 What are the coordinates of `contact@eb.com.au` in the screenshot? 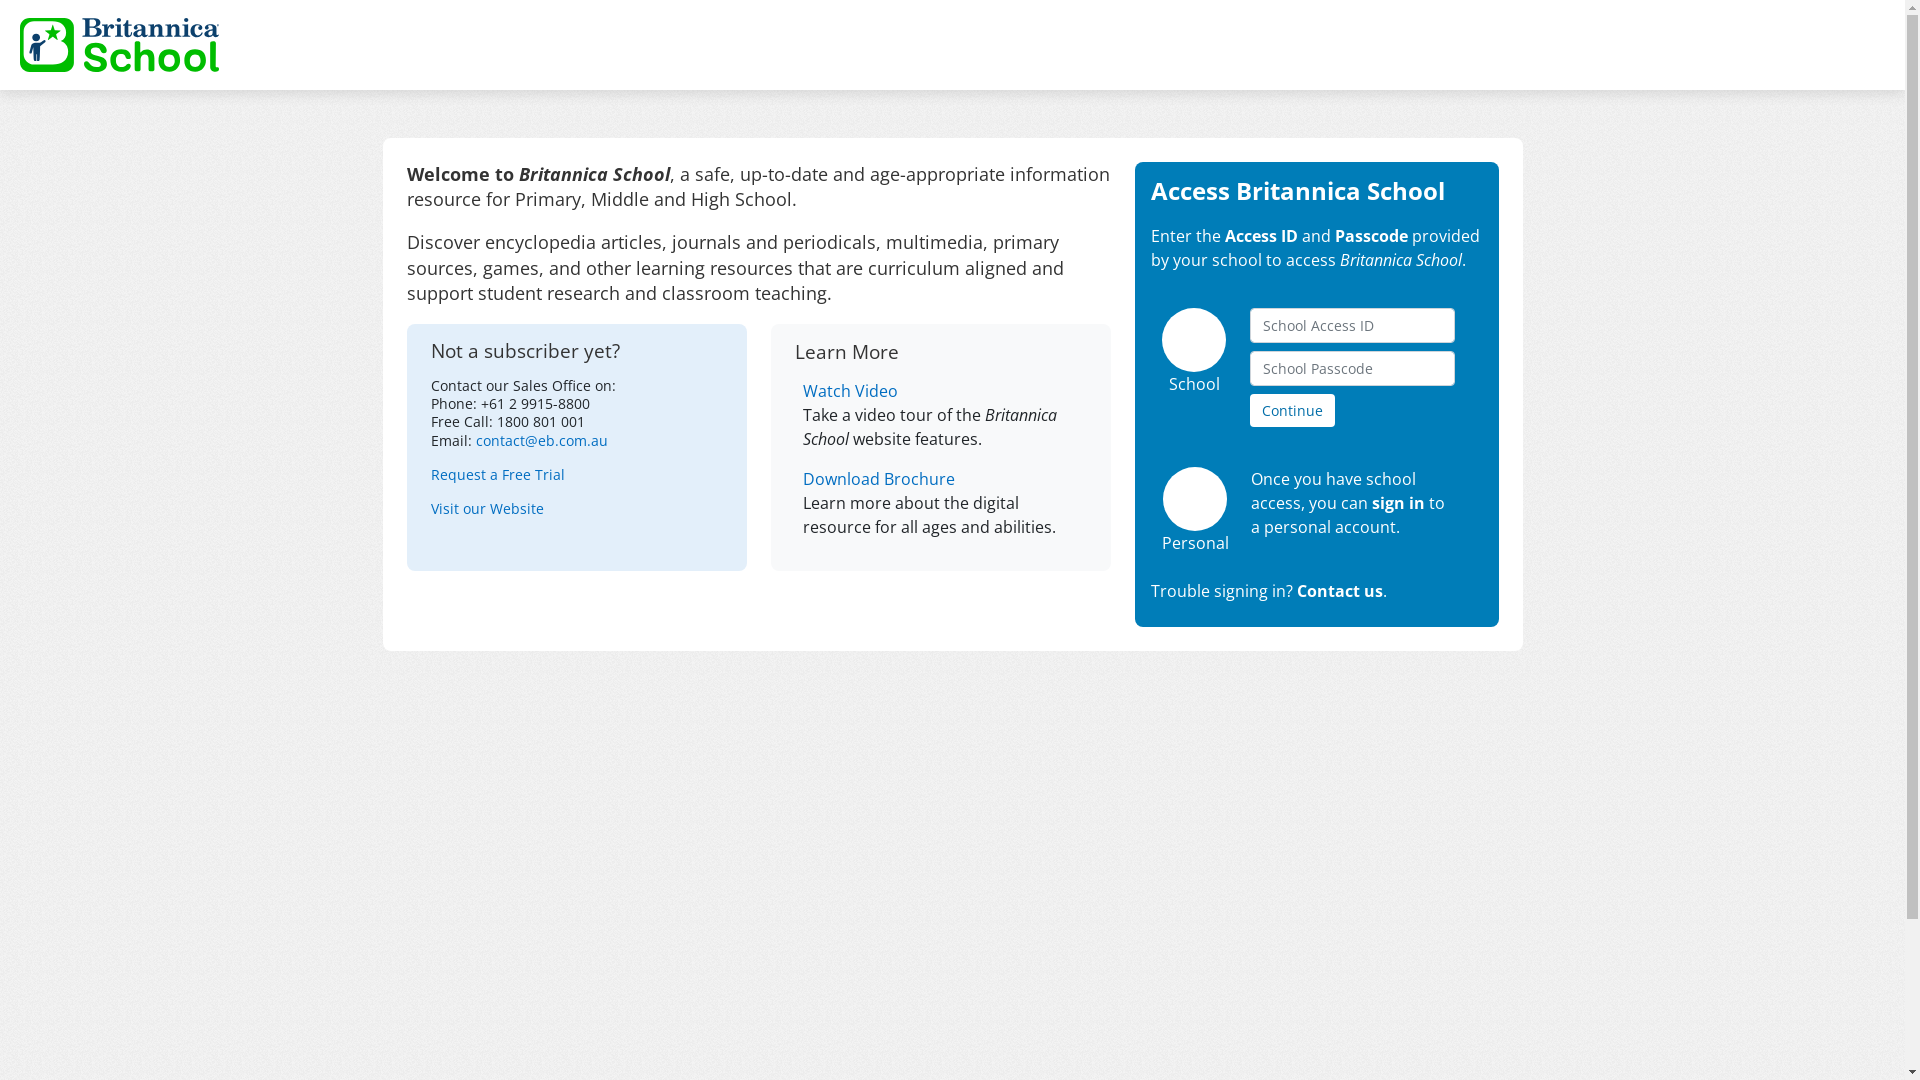 It's located at (542, 440).